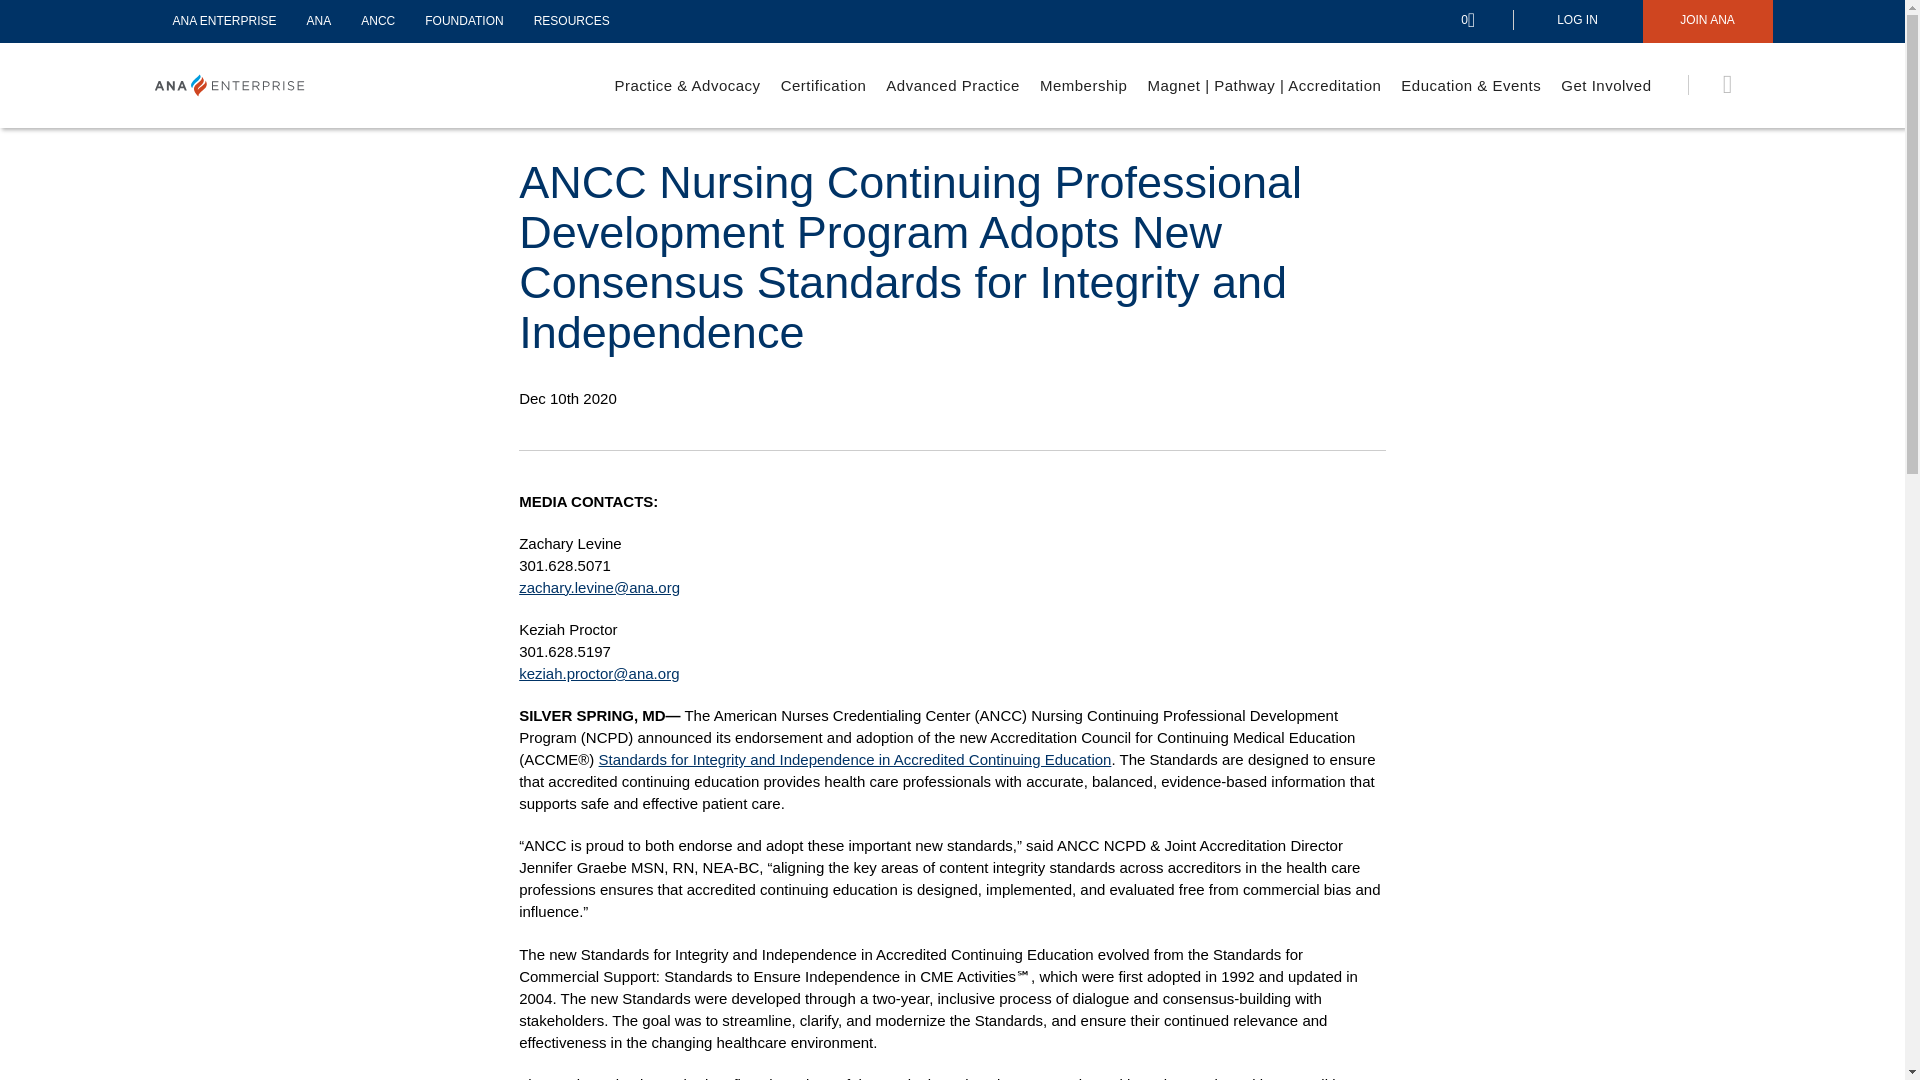 The width and height of the screenshot is (1920, 1080). Describe the element at coordinates (464, 21) in the screenshot. I see `FOUNDATION` at that location.